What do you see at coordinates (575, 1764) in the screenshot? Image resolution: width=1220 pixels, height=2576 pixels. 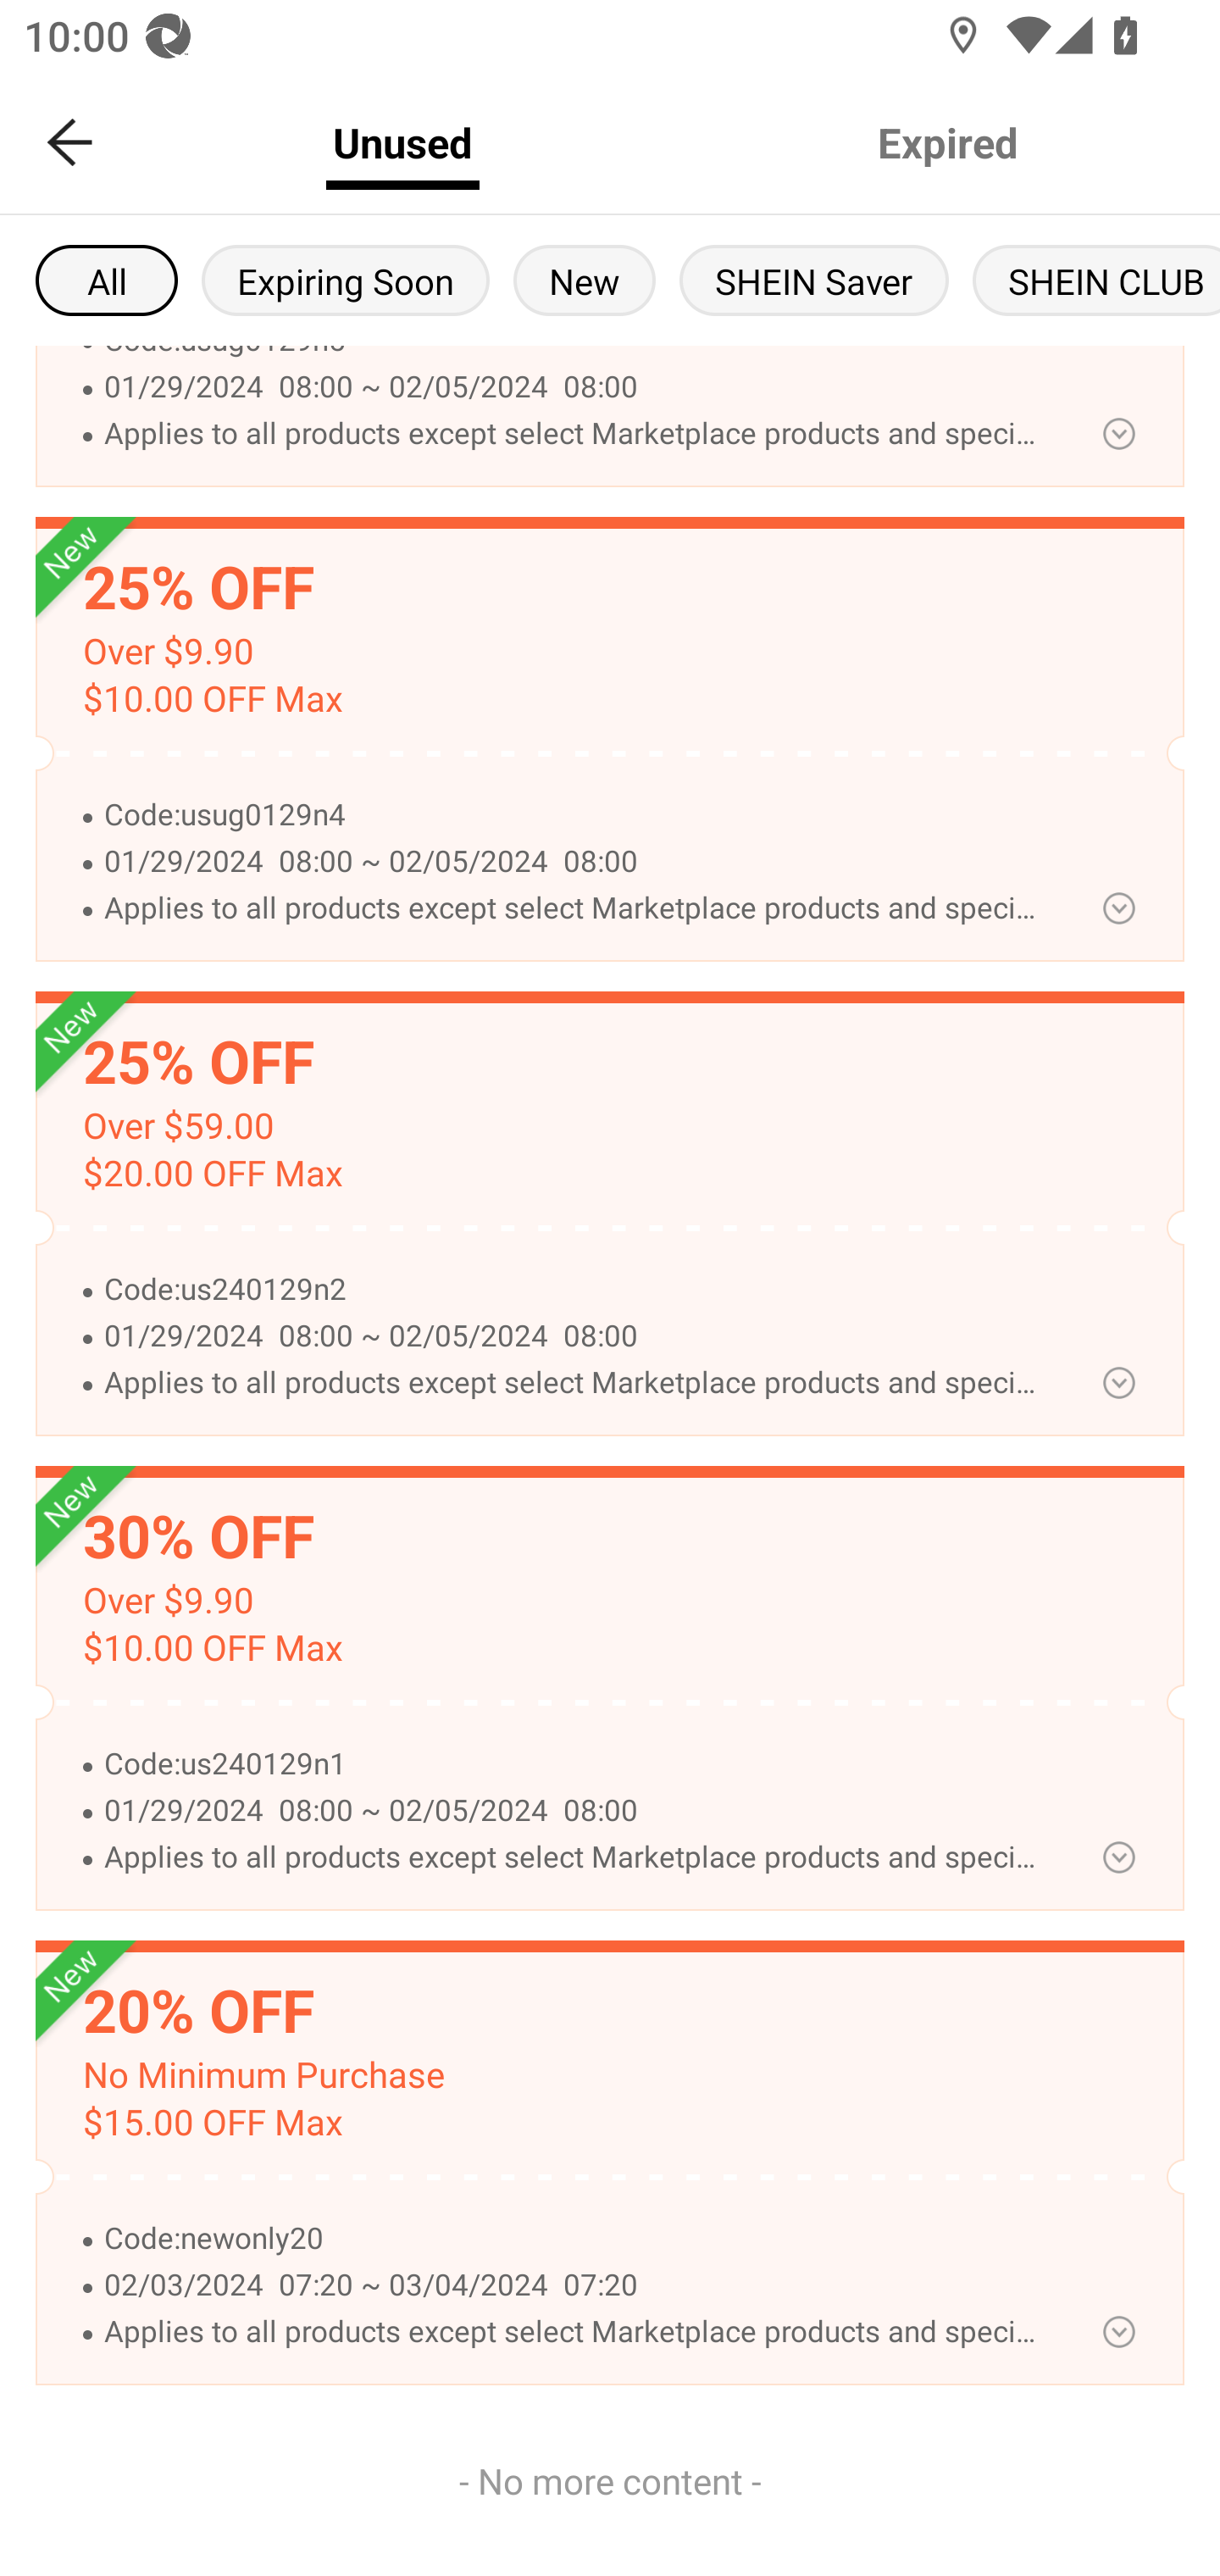 I see `Code:us240129n1` at bounding box center [575, 1764].